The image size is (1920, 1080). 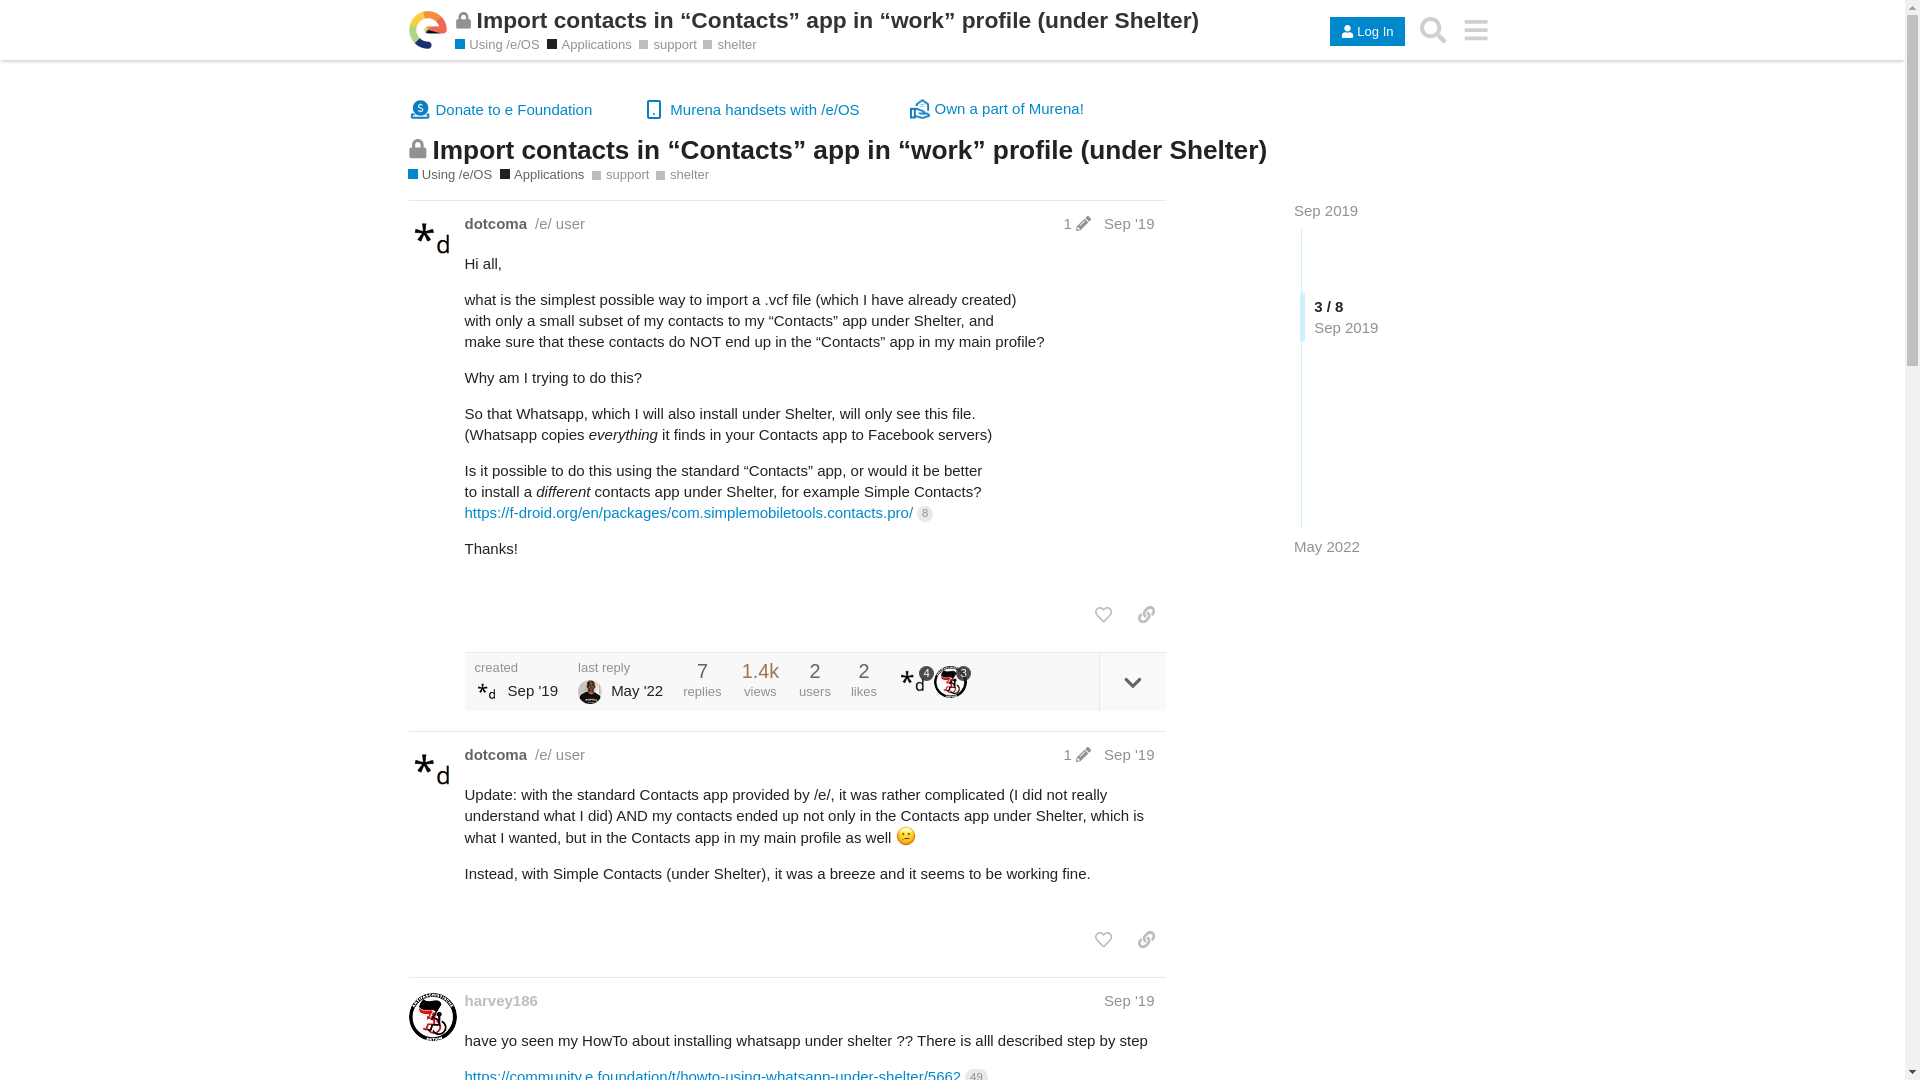 What do you see at coordinates (952, 682) in the screenshot?
I see `3` at bounding box center [952, 682].